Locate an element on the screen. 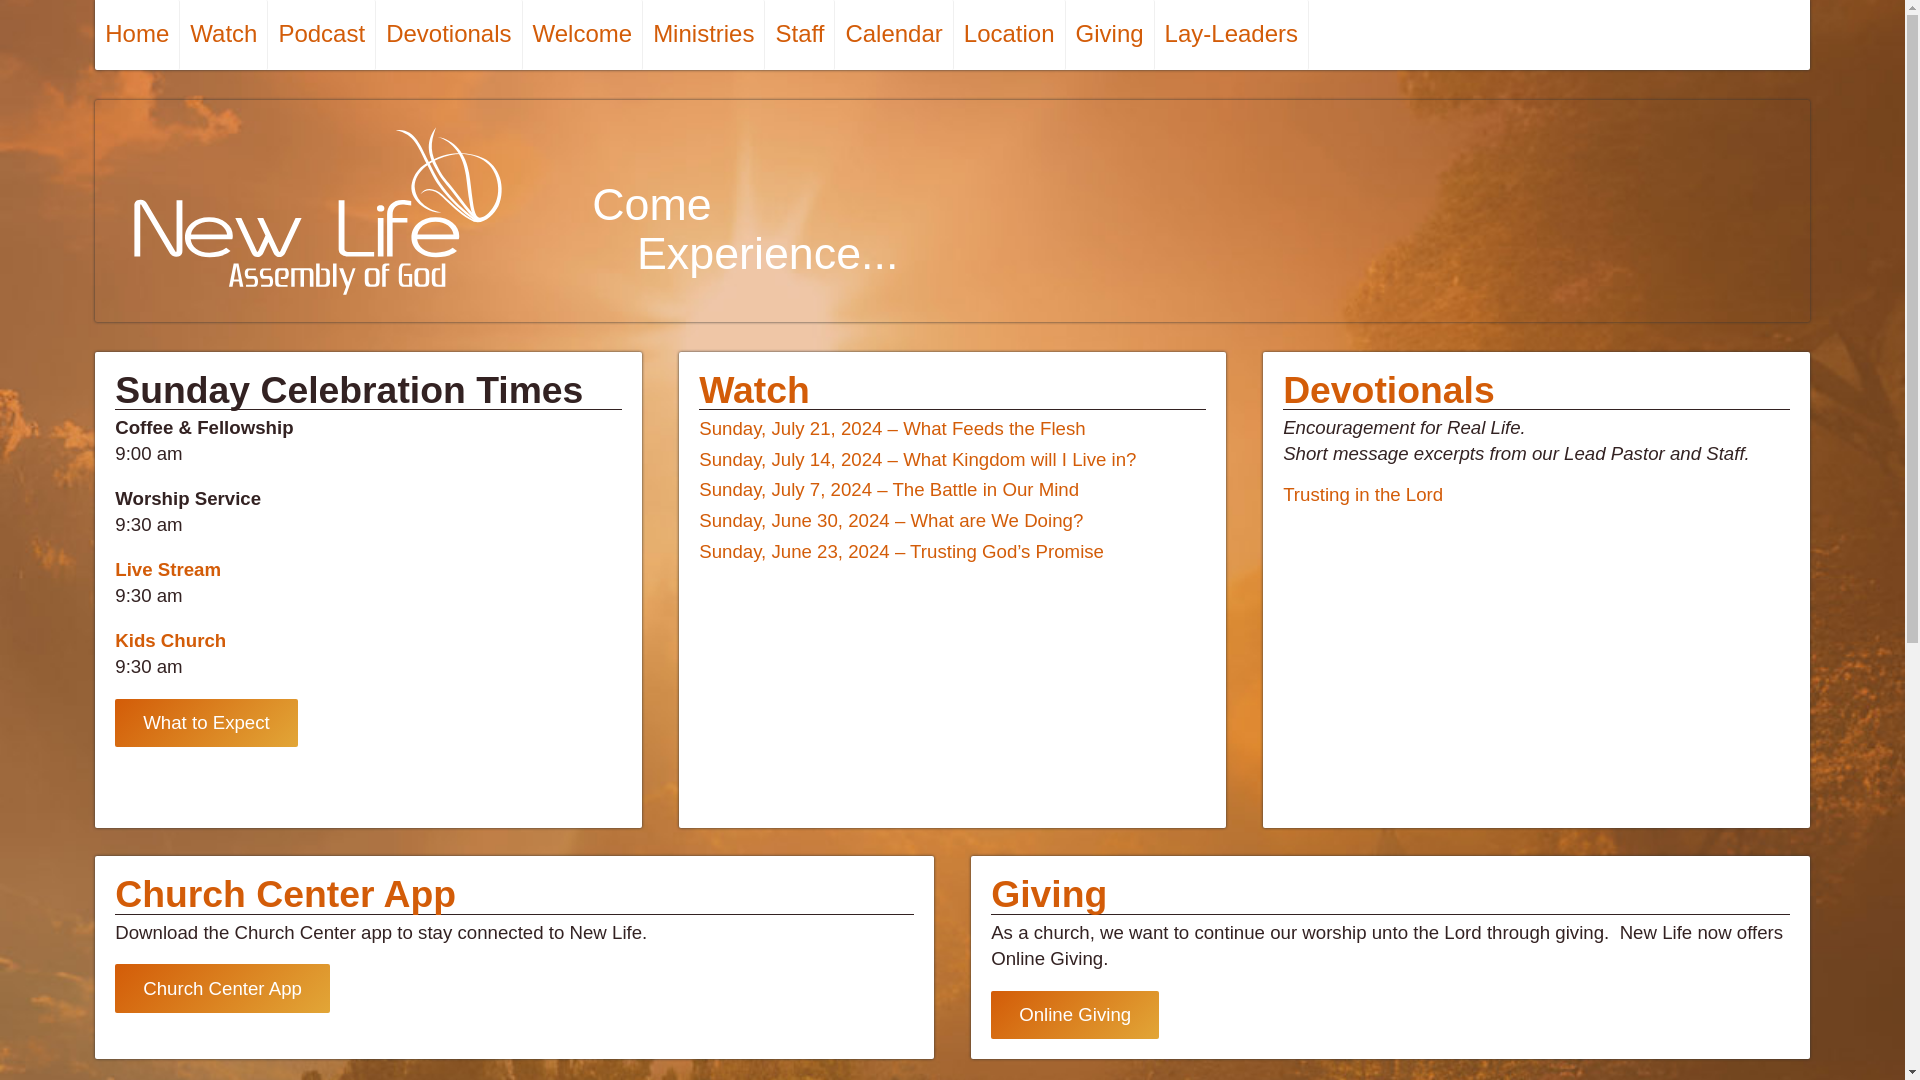  Staff is located at coordinates (800, 35).